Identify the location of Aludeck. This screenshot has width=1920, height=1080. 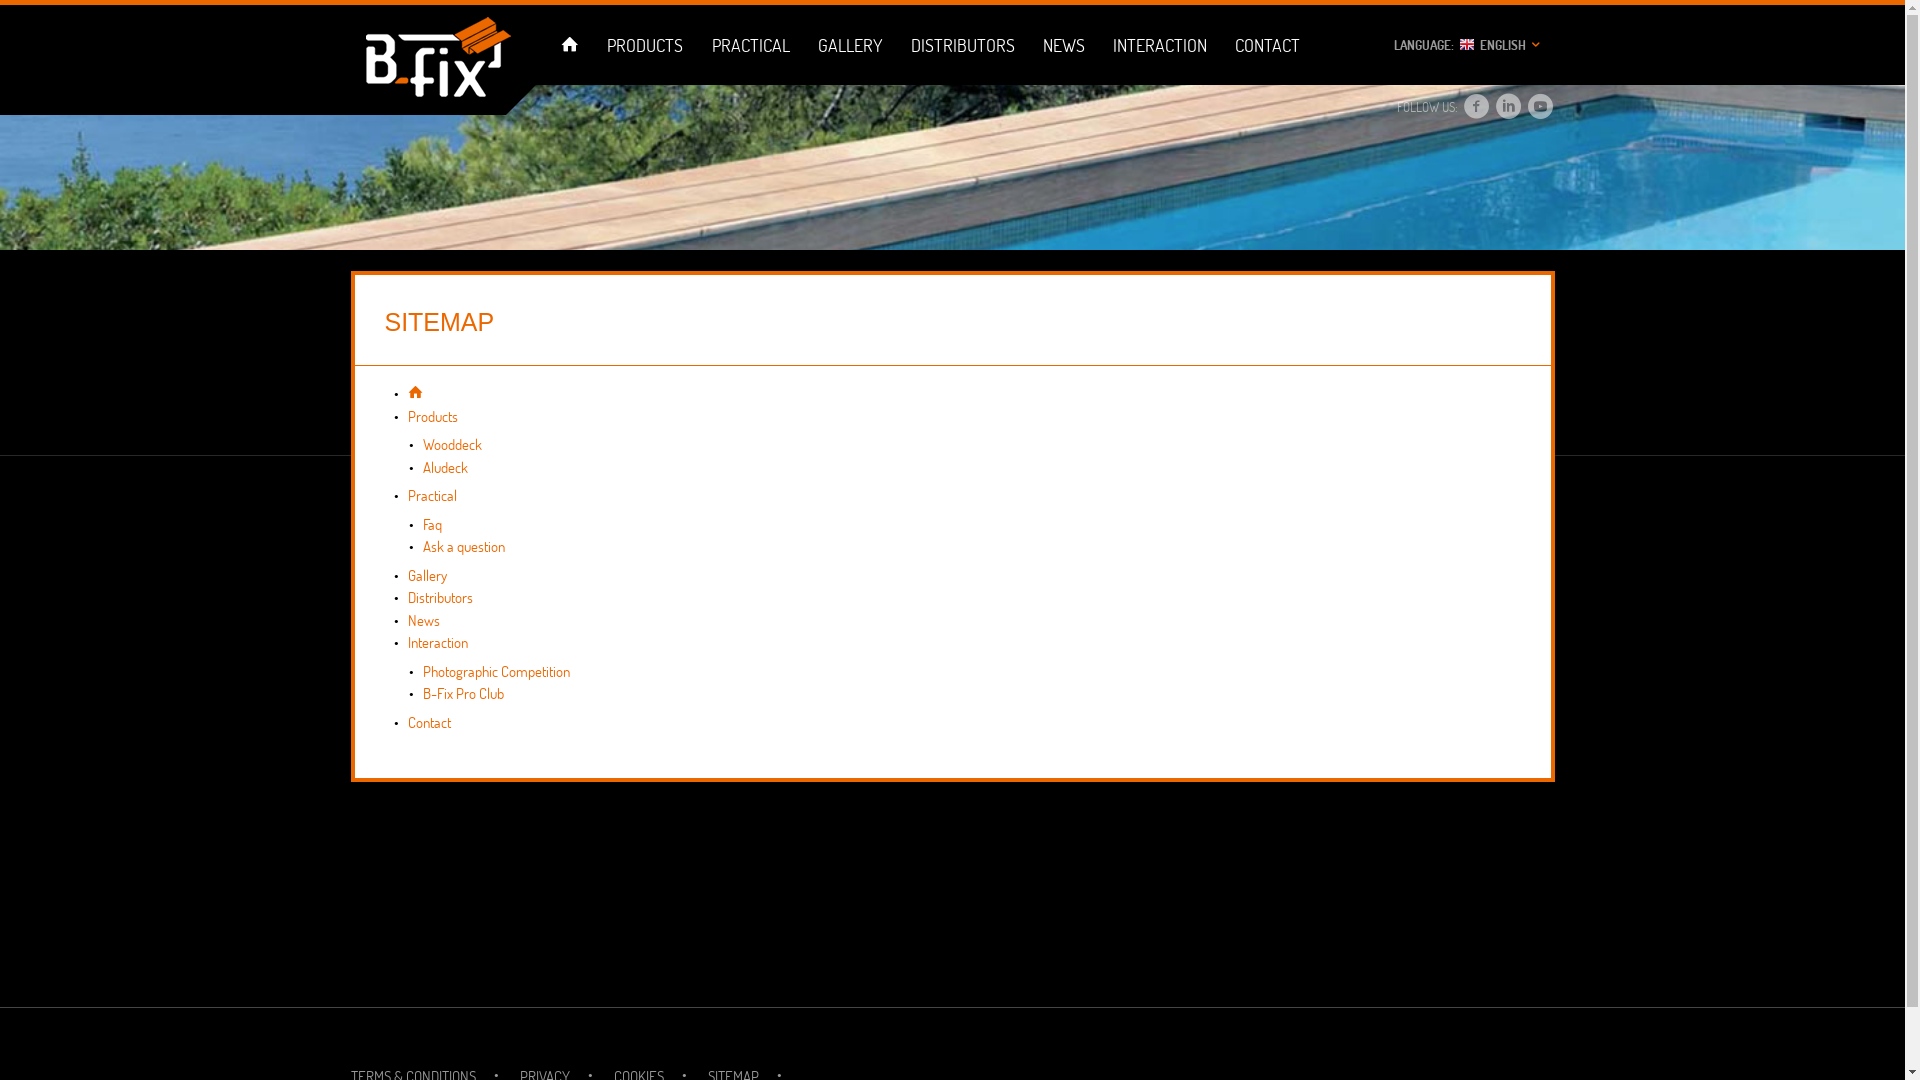
(444, 468).